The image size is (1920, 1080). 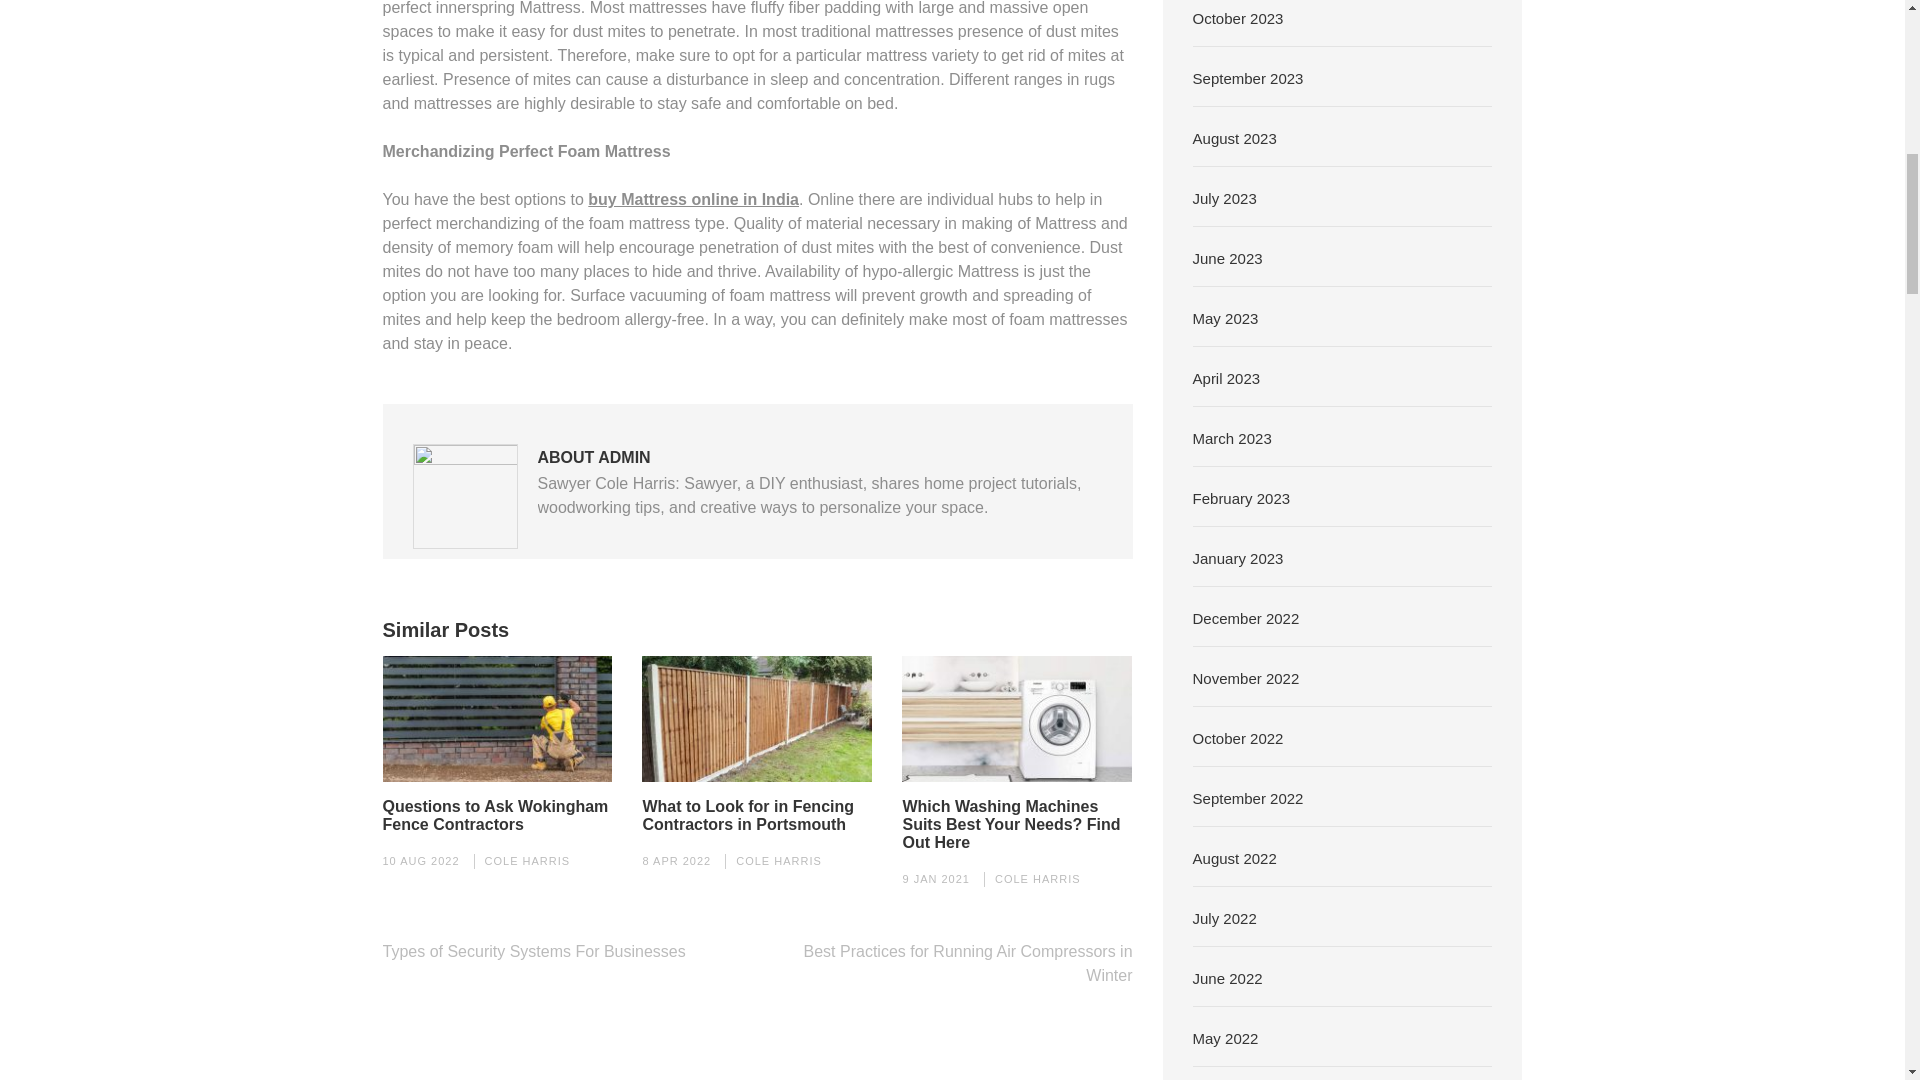 I want to click on COLE HARRIS, so click(x=778, y=861).